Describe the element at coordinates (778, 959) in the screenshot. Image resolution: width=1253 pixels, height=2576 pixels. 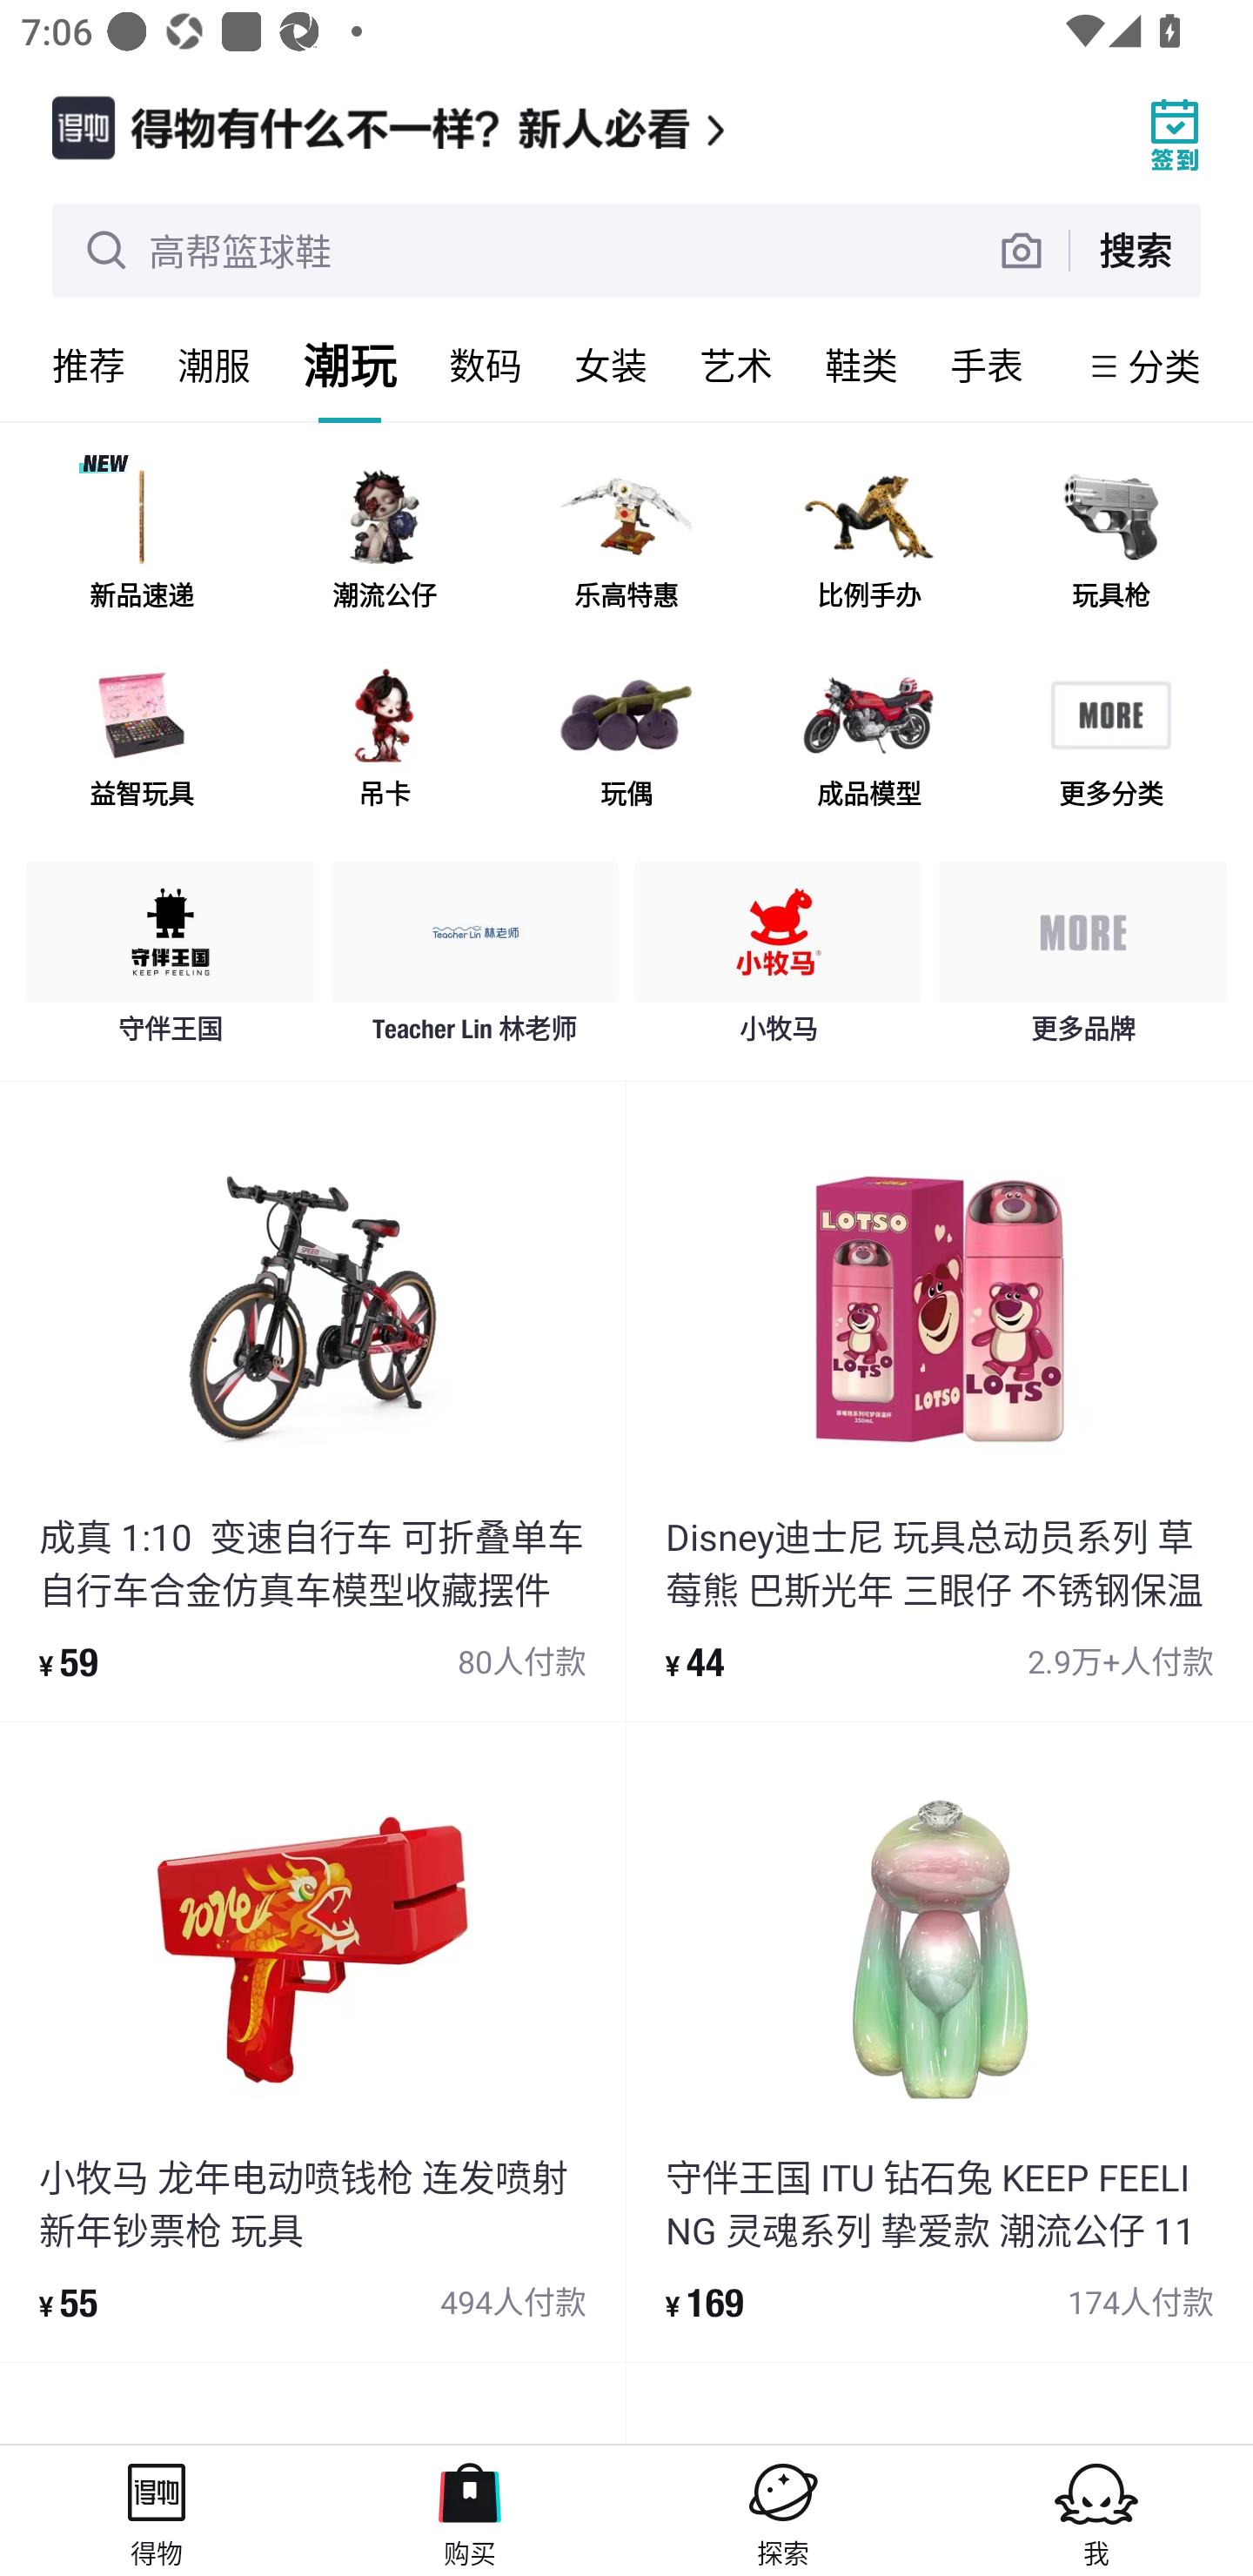
I see `小牧马` at that location.